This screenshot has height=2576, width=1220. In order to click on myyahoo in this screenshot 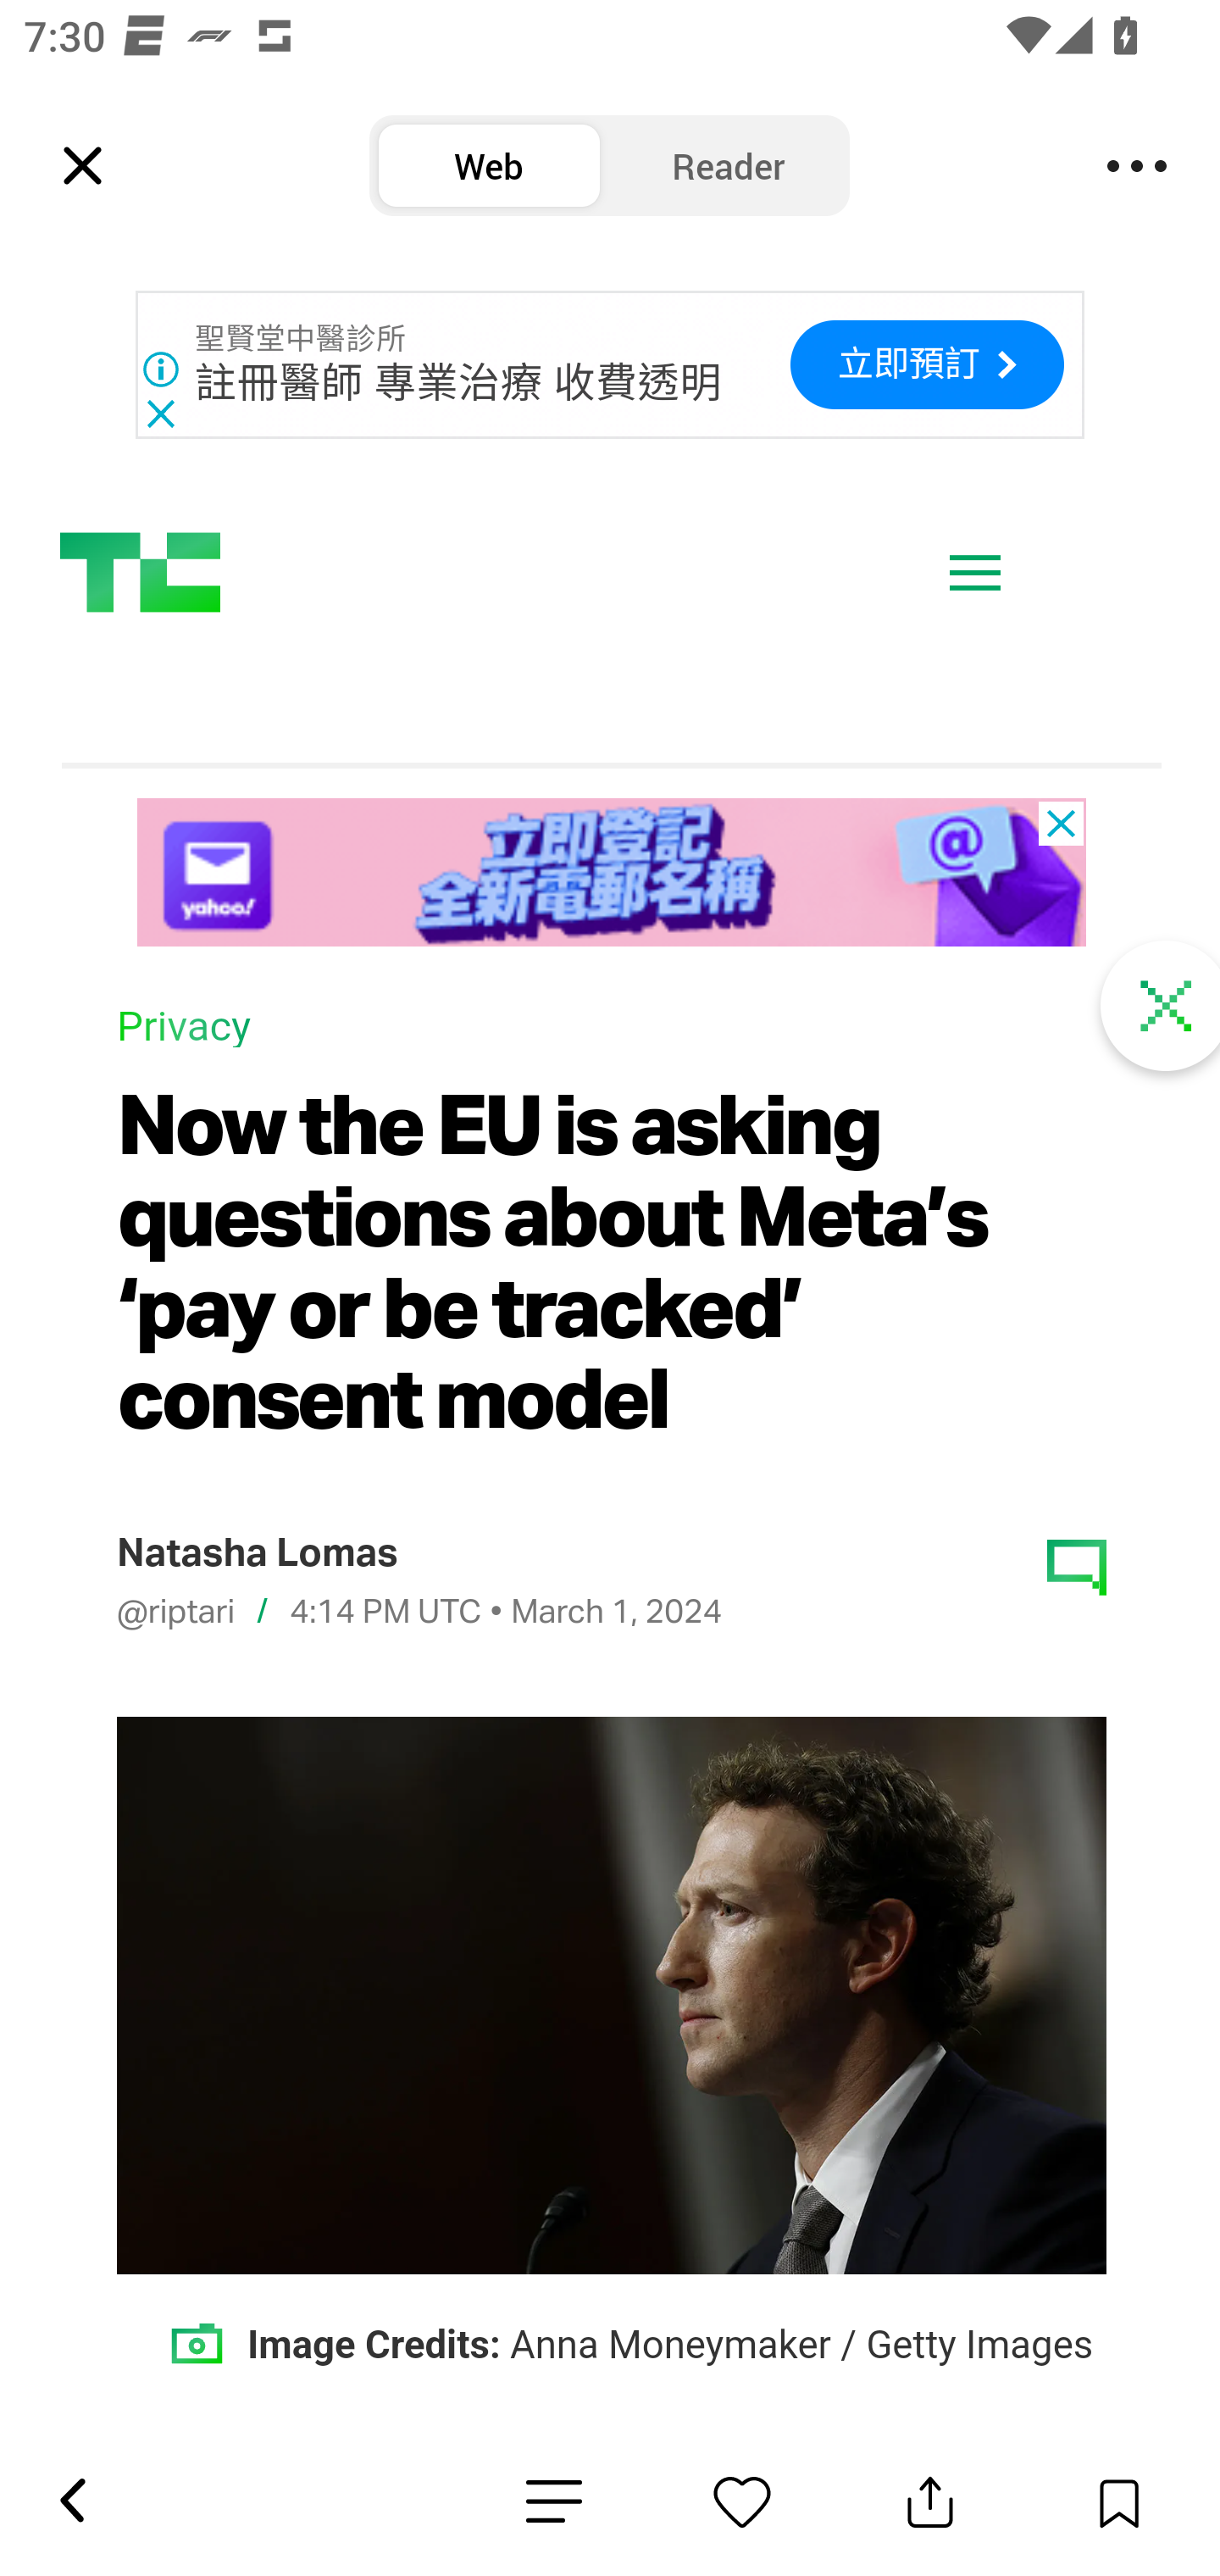, I will do `click(611, 874)`.